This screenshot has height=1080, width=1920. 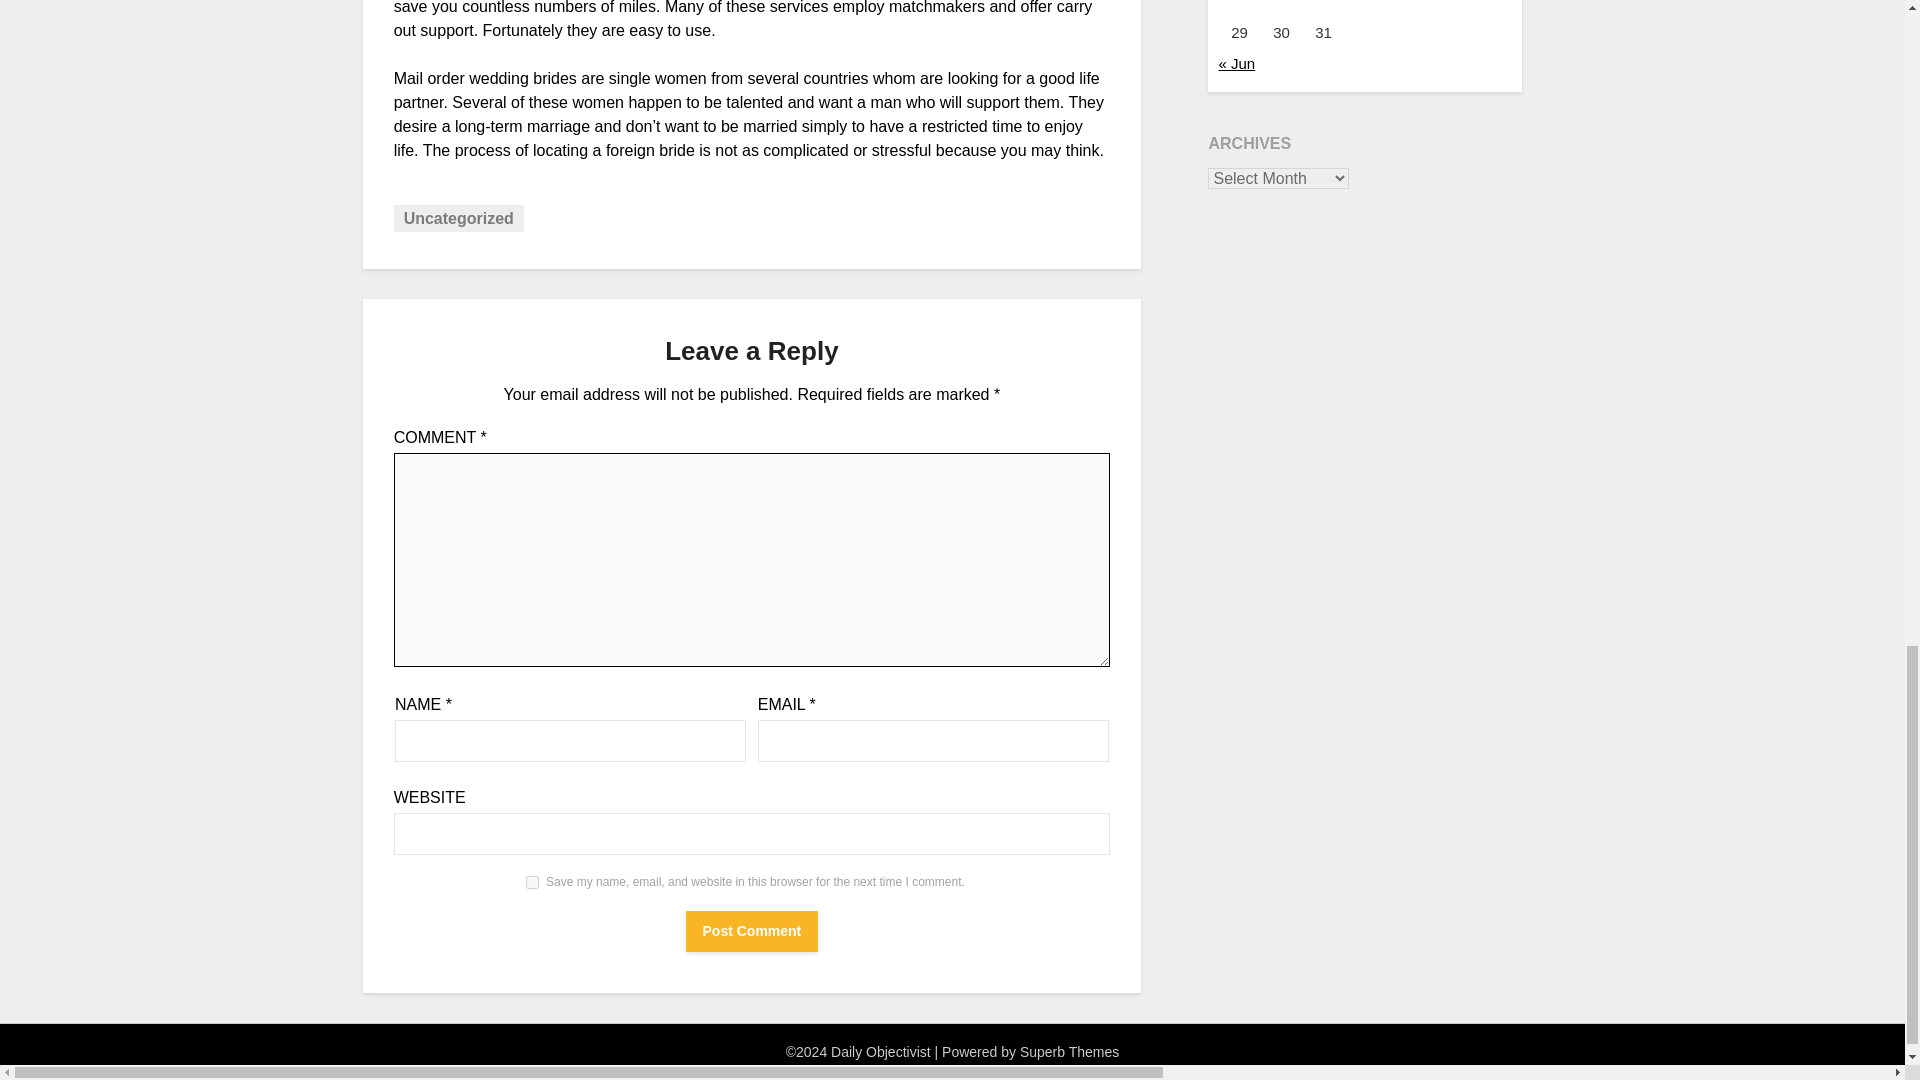 What do you see at coordinates (752, 931) in the screenshot?
I see `Post Comment` at bounding box center [752, 931].